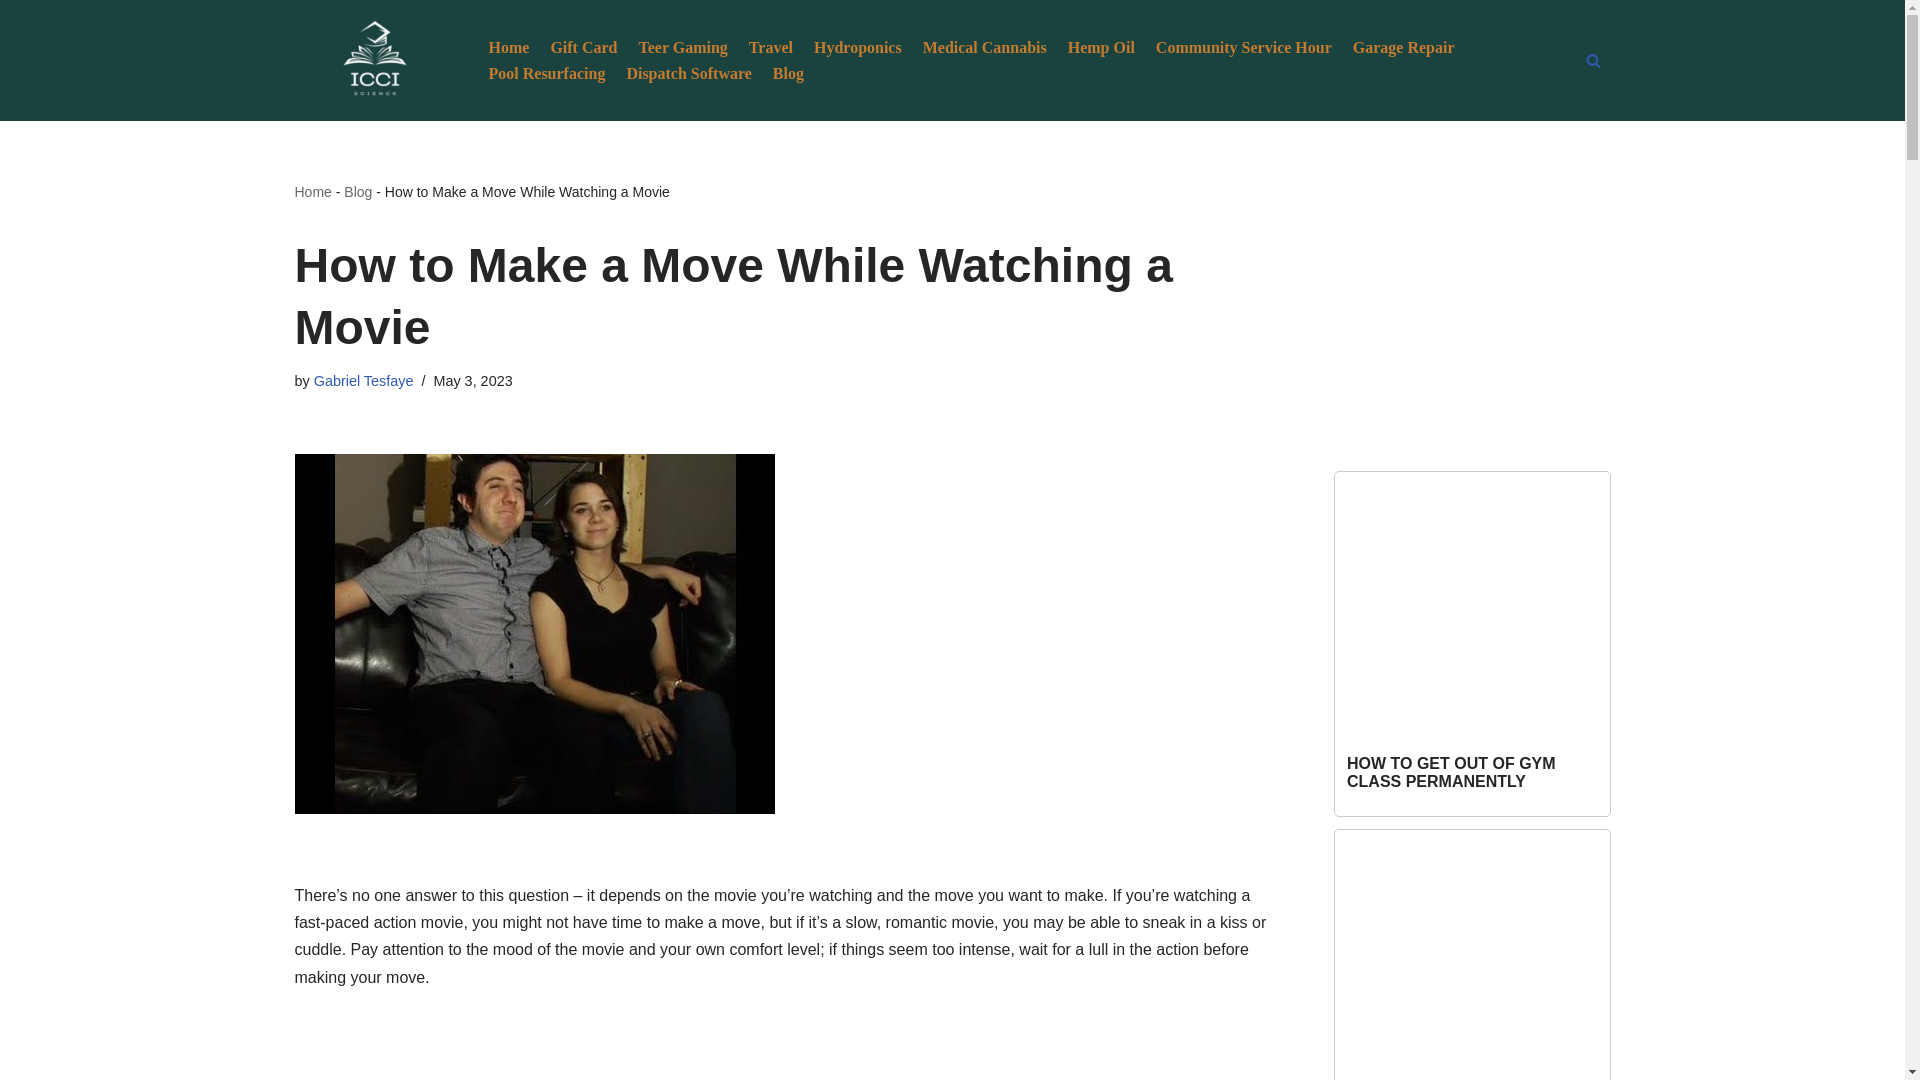 This screenshot has height=1080, width=1920. What do you see at coordinates (788, 74) in the screenshot?
I see `Blog` at bounding box center [788, 74].